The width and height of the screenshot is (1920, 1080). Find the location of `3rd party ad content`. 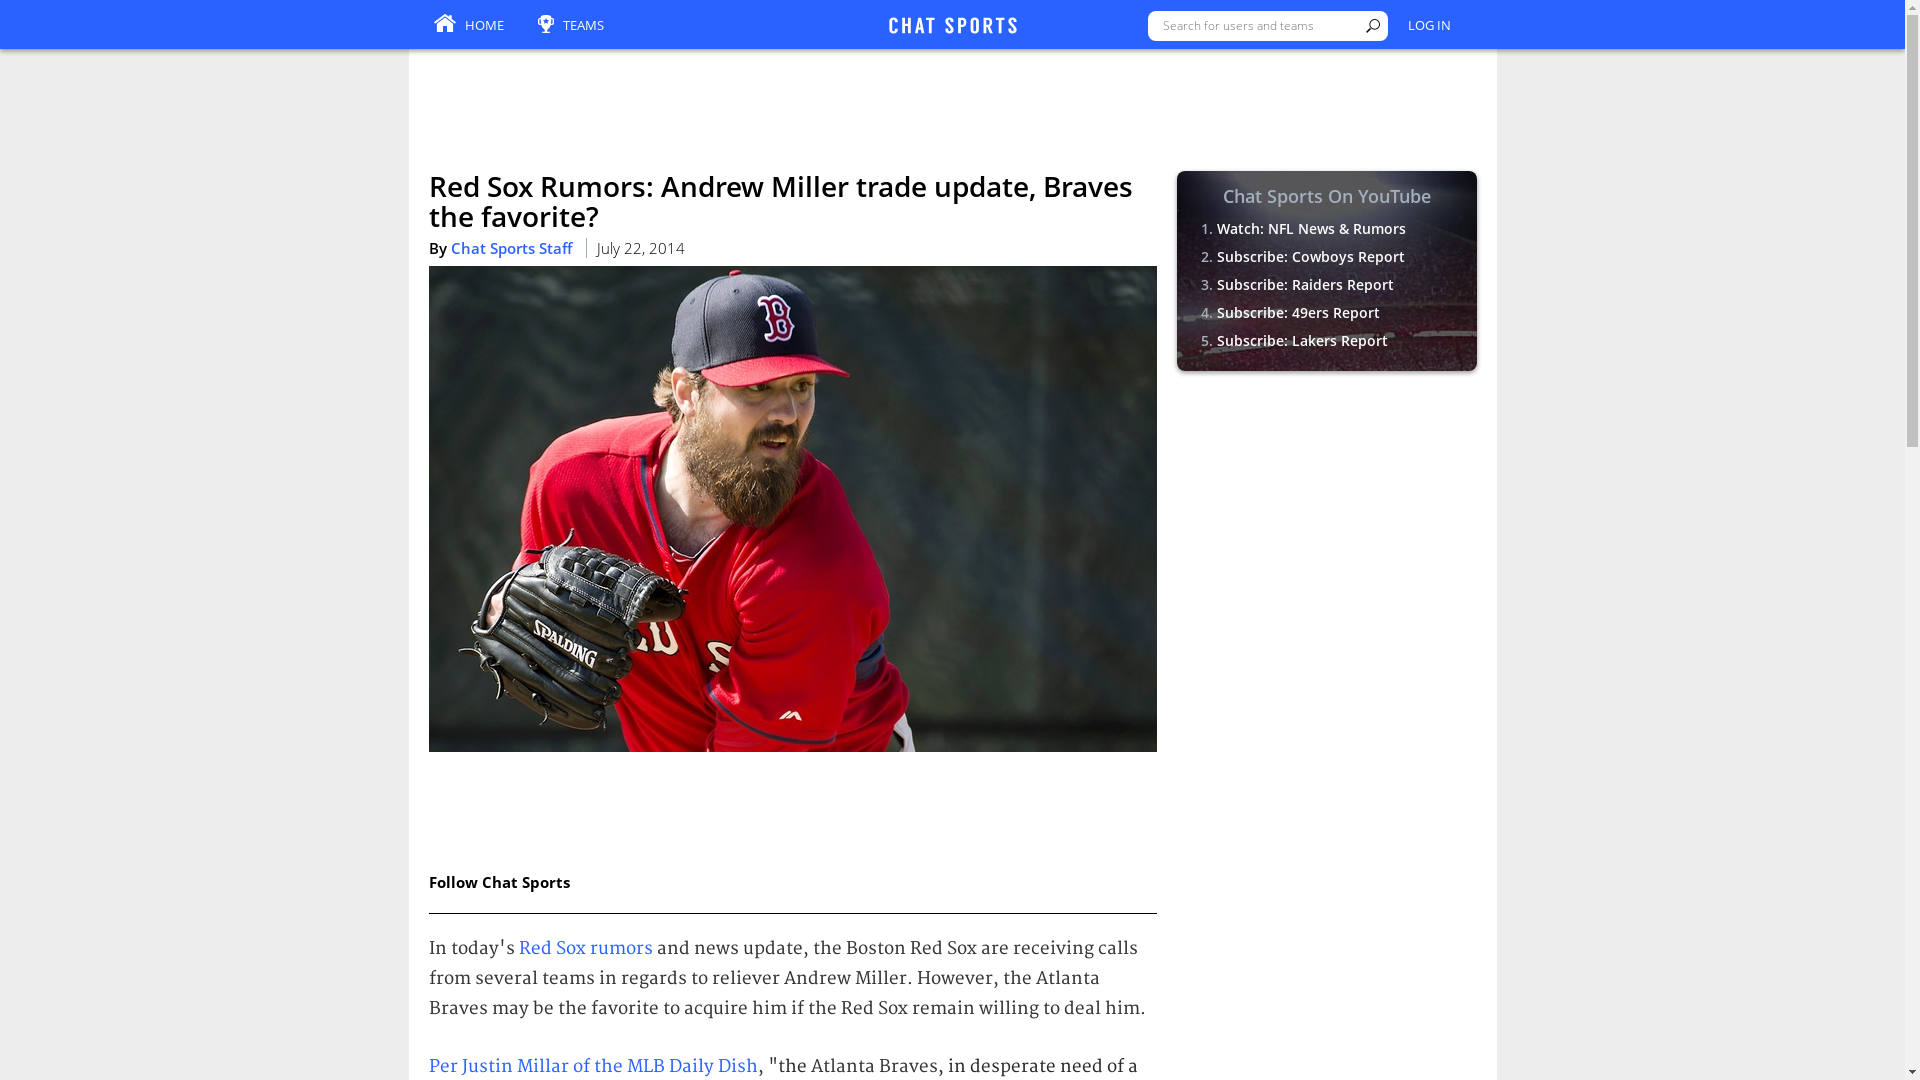

3rd party ad content is located at coordinates (951, 96).